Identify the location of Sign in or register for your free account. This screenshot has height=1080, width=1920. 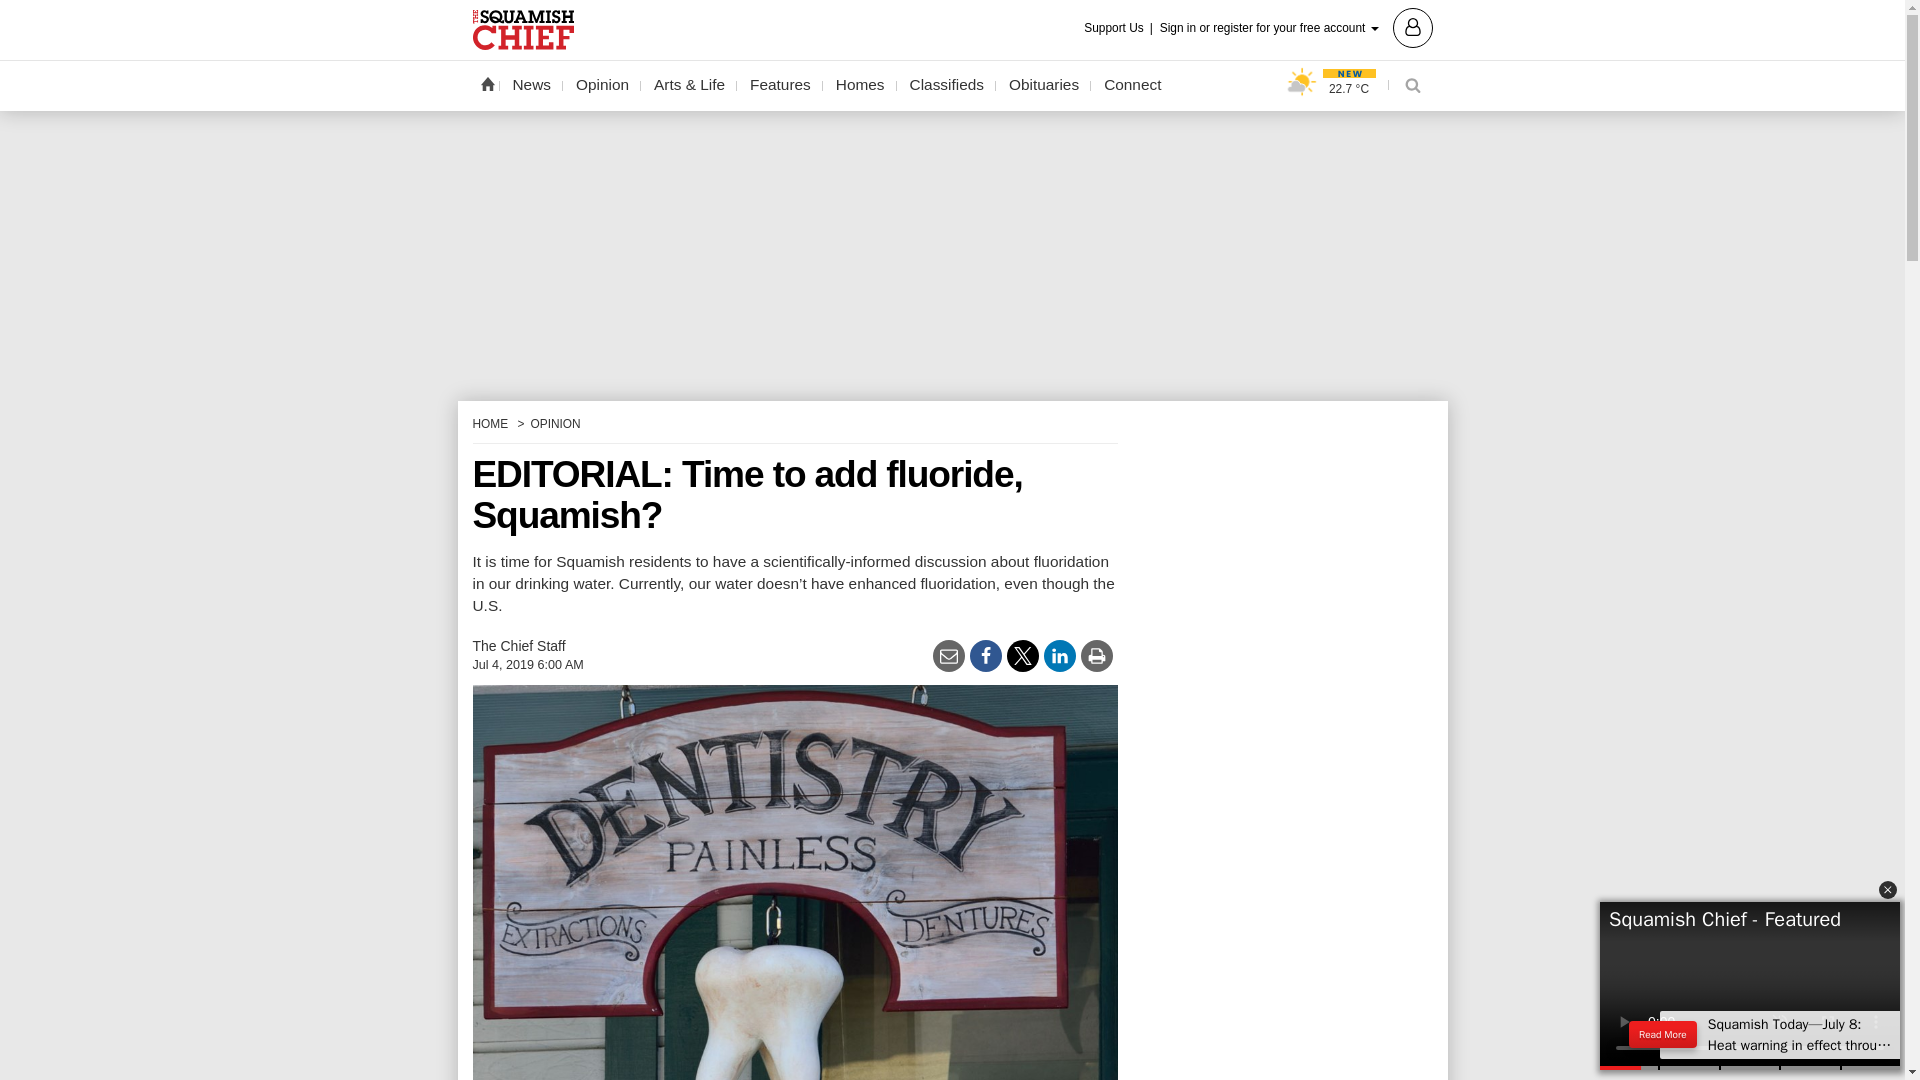
(1296, 26).